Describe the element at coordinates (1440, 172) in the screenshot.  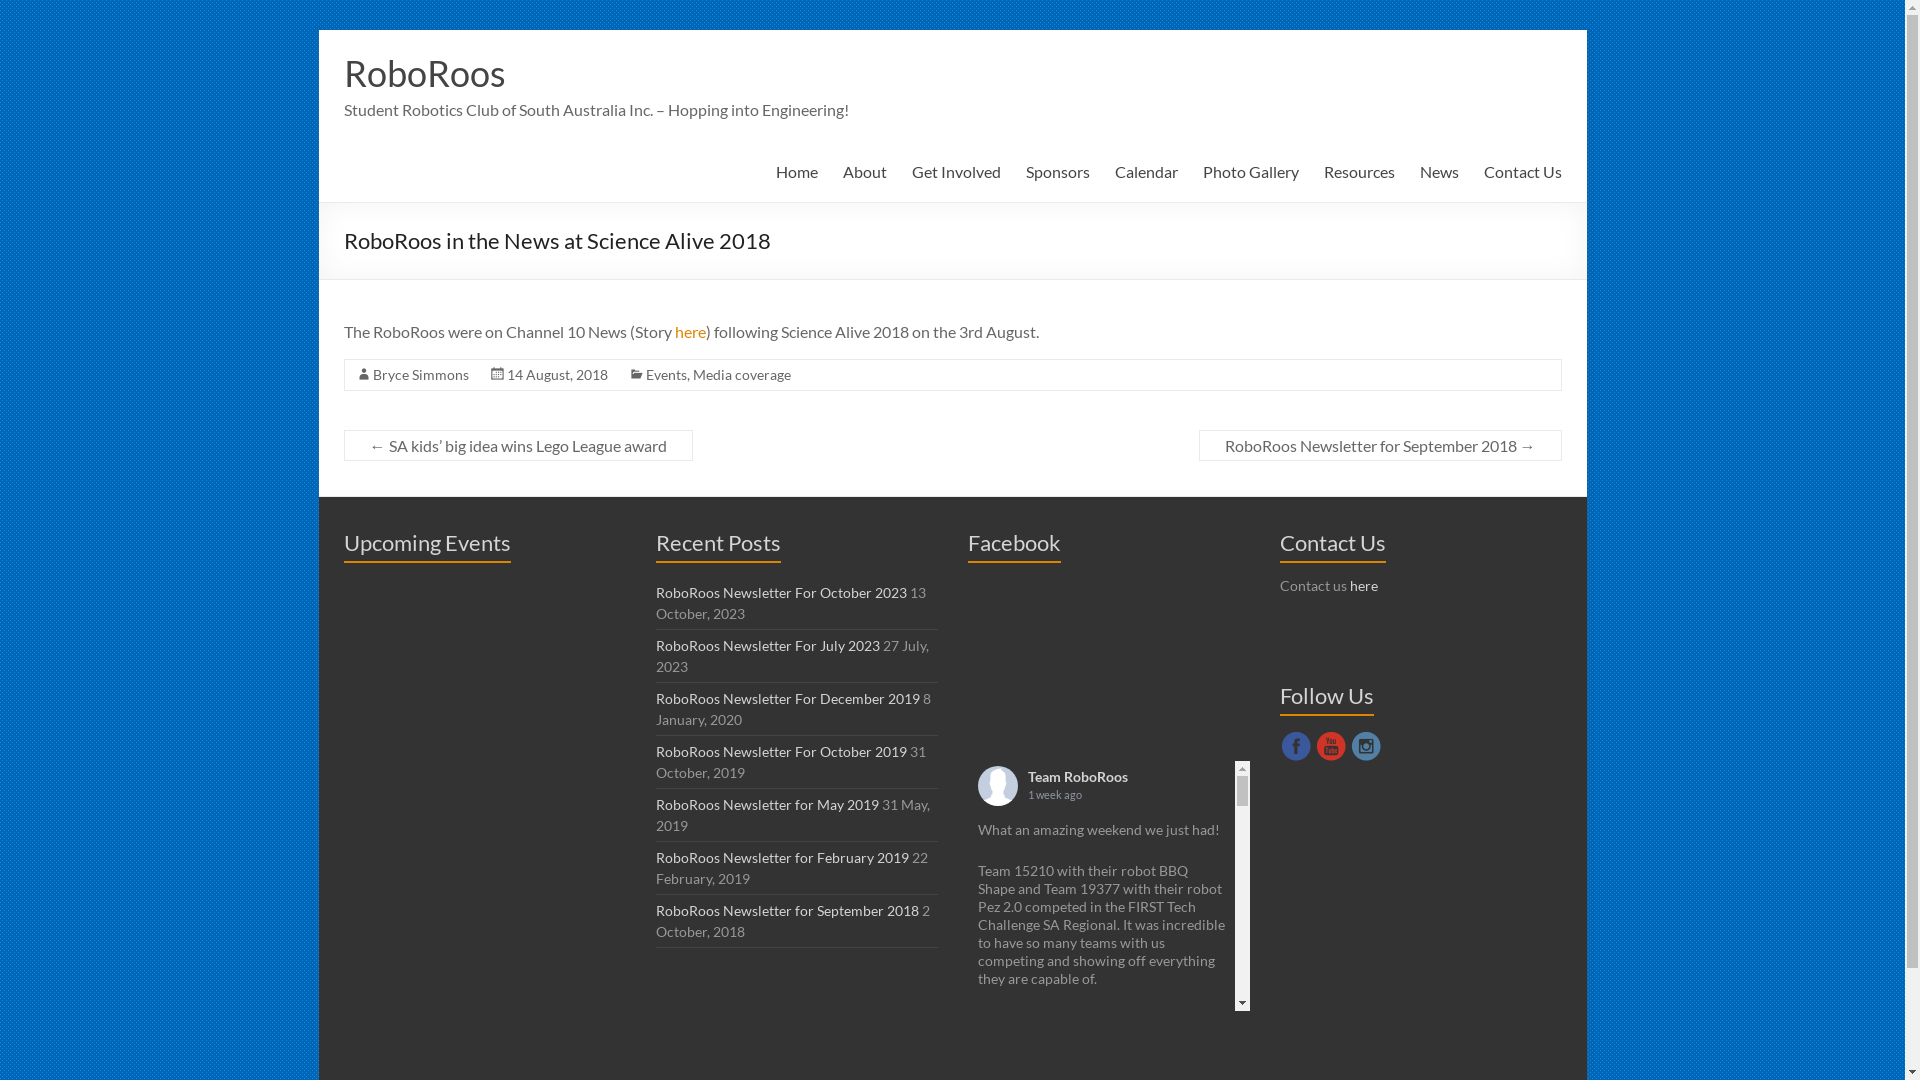
I see `News` at that location.